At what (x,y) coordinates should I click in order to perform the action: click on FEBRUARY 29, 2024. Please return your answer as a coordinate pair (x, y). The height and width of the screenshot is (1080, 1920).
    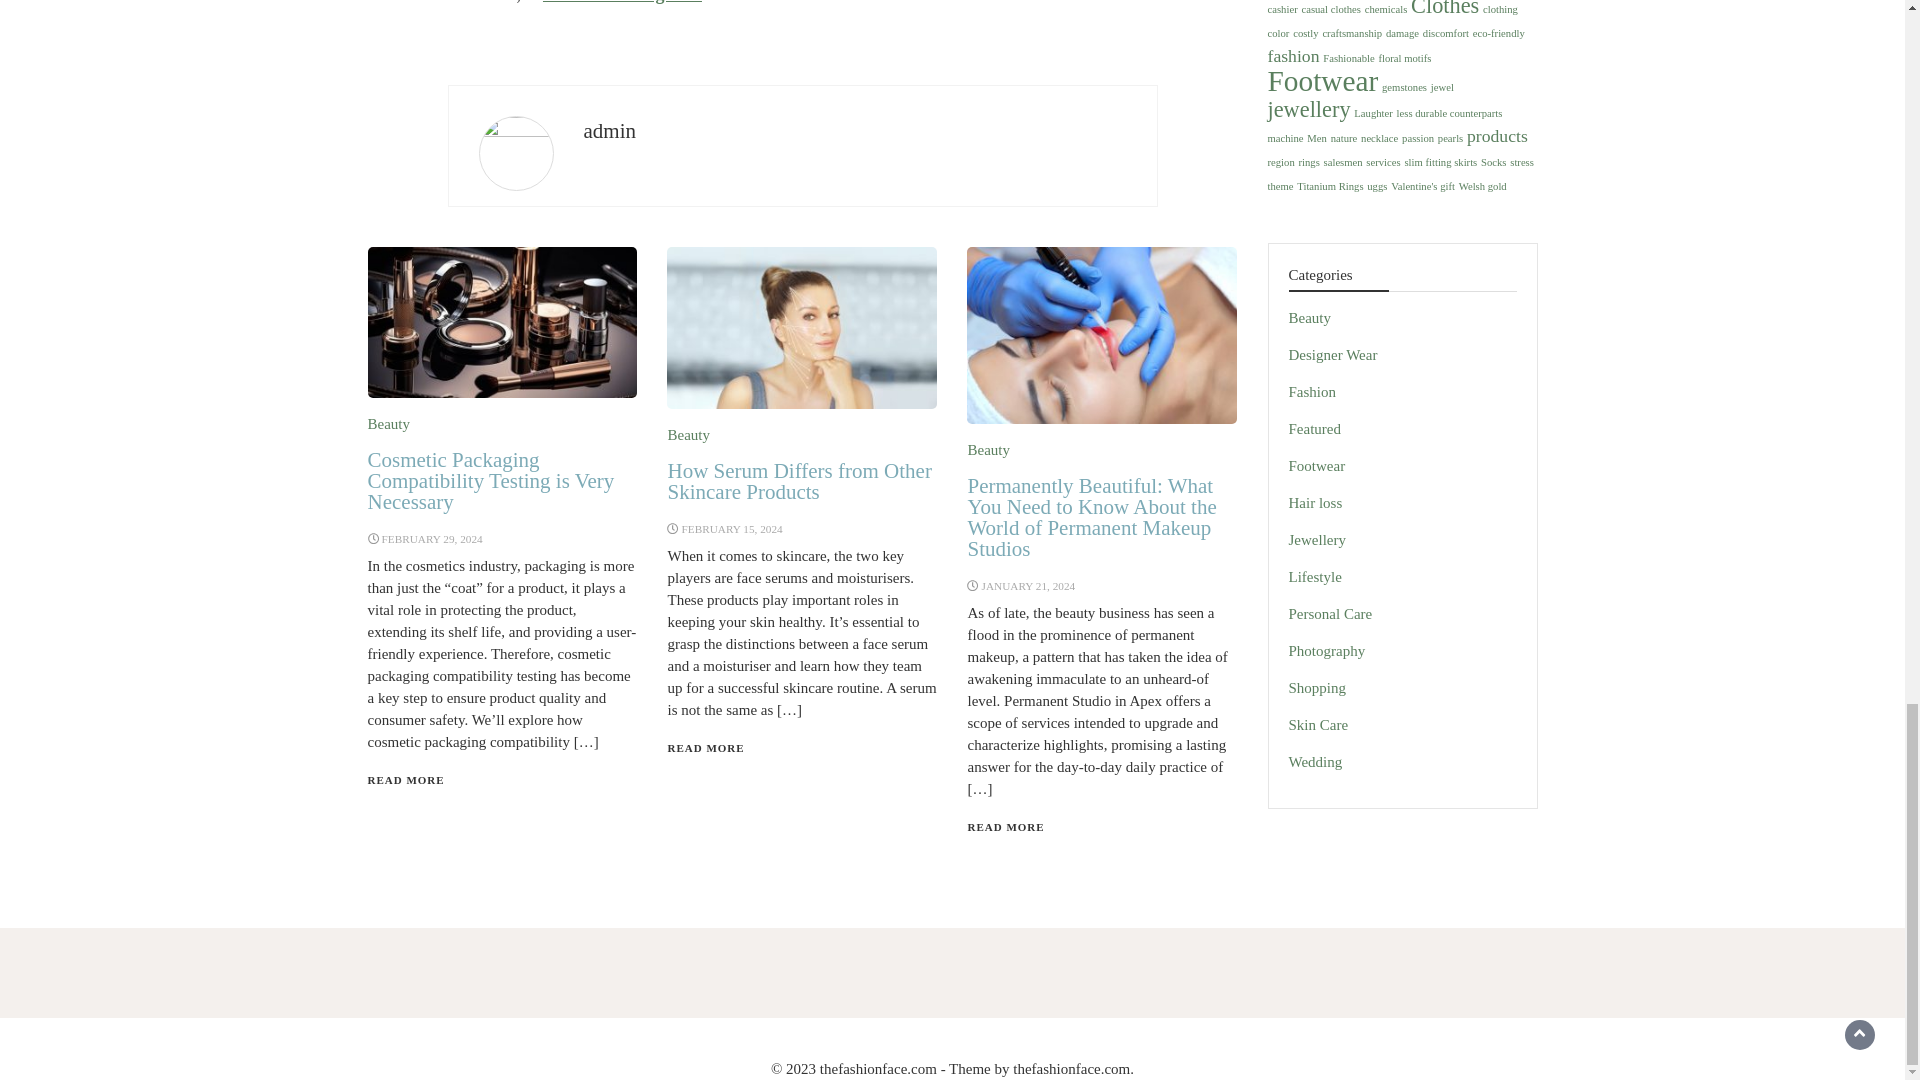
    Looking at the image, I should click on (432, 539).